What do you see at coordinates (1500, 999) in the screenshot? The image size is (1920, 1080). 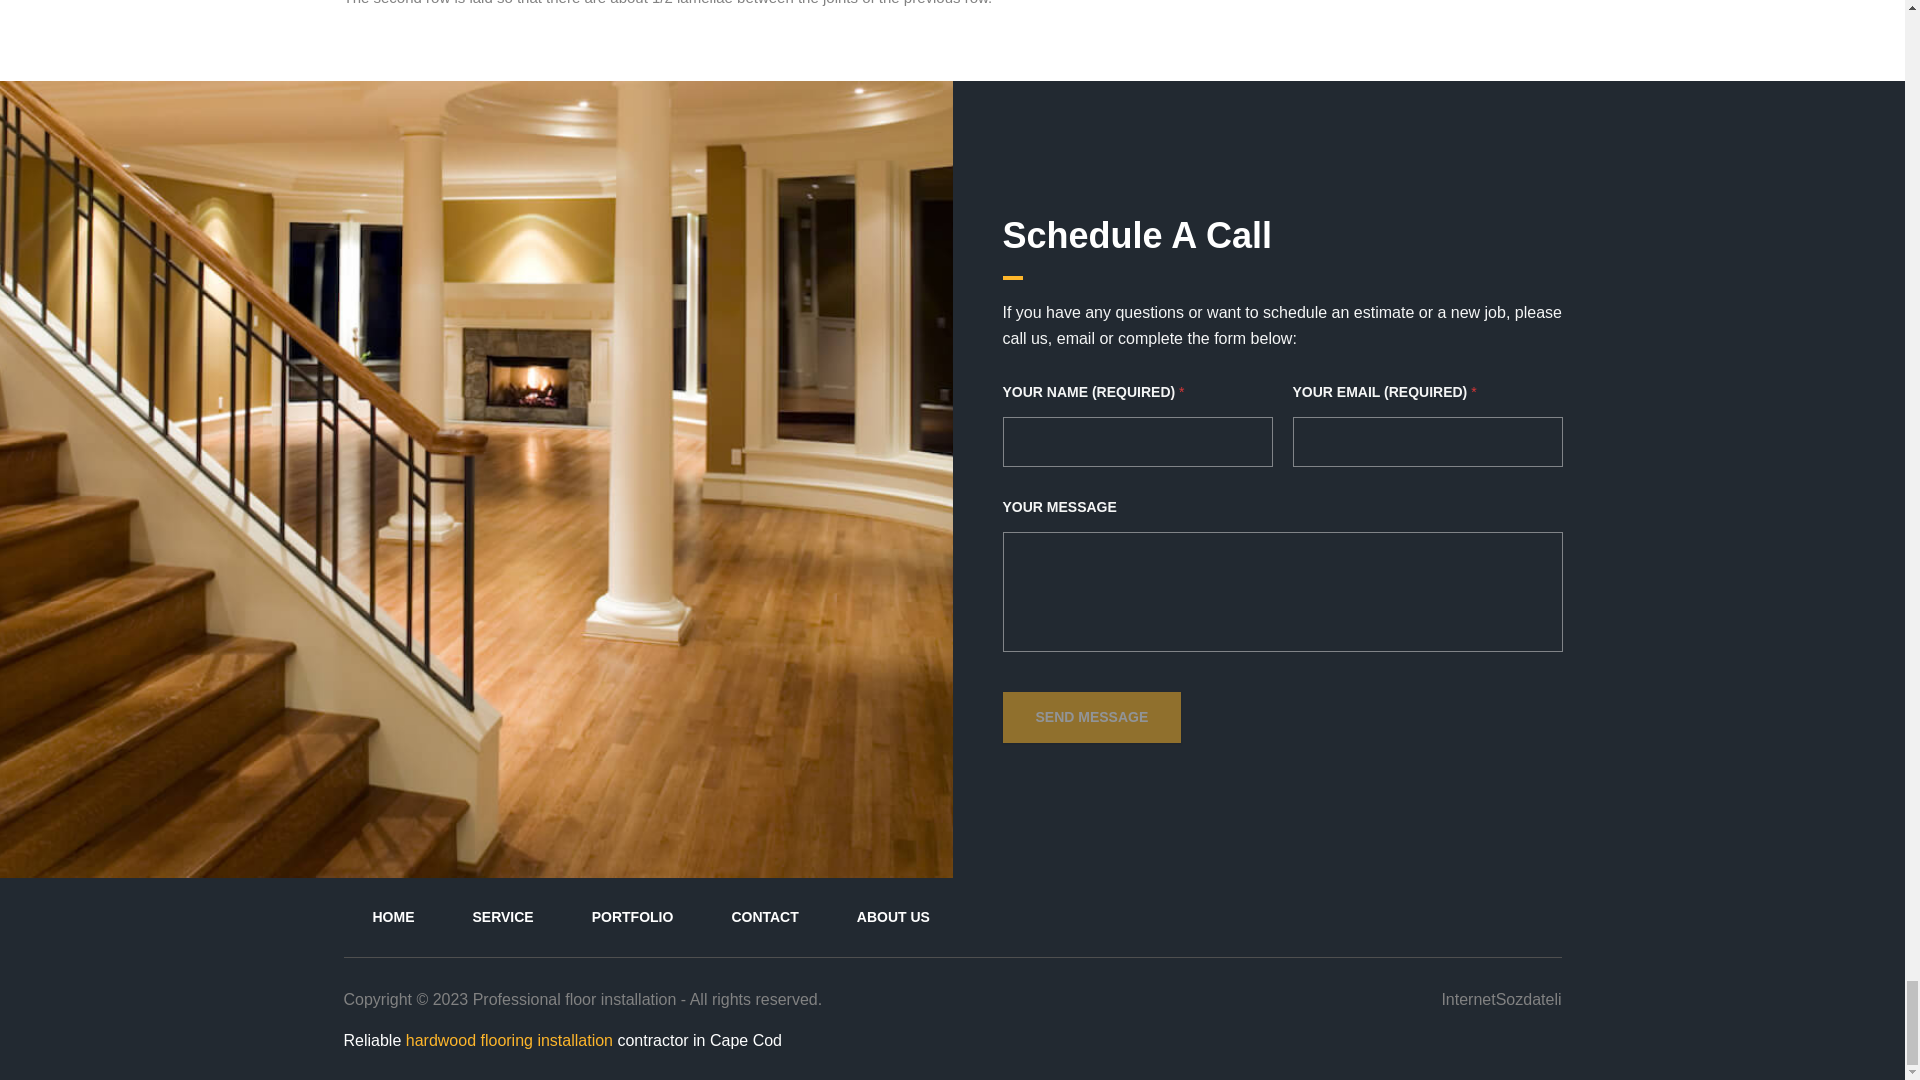 I see `InternetSozdateli` at bounding box center [1500, 999].